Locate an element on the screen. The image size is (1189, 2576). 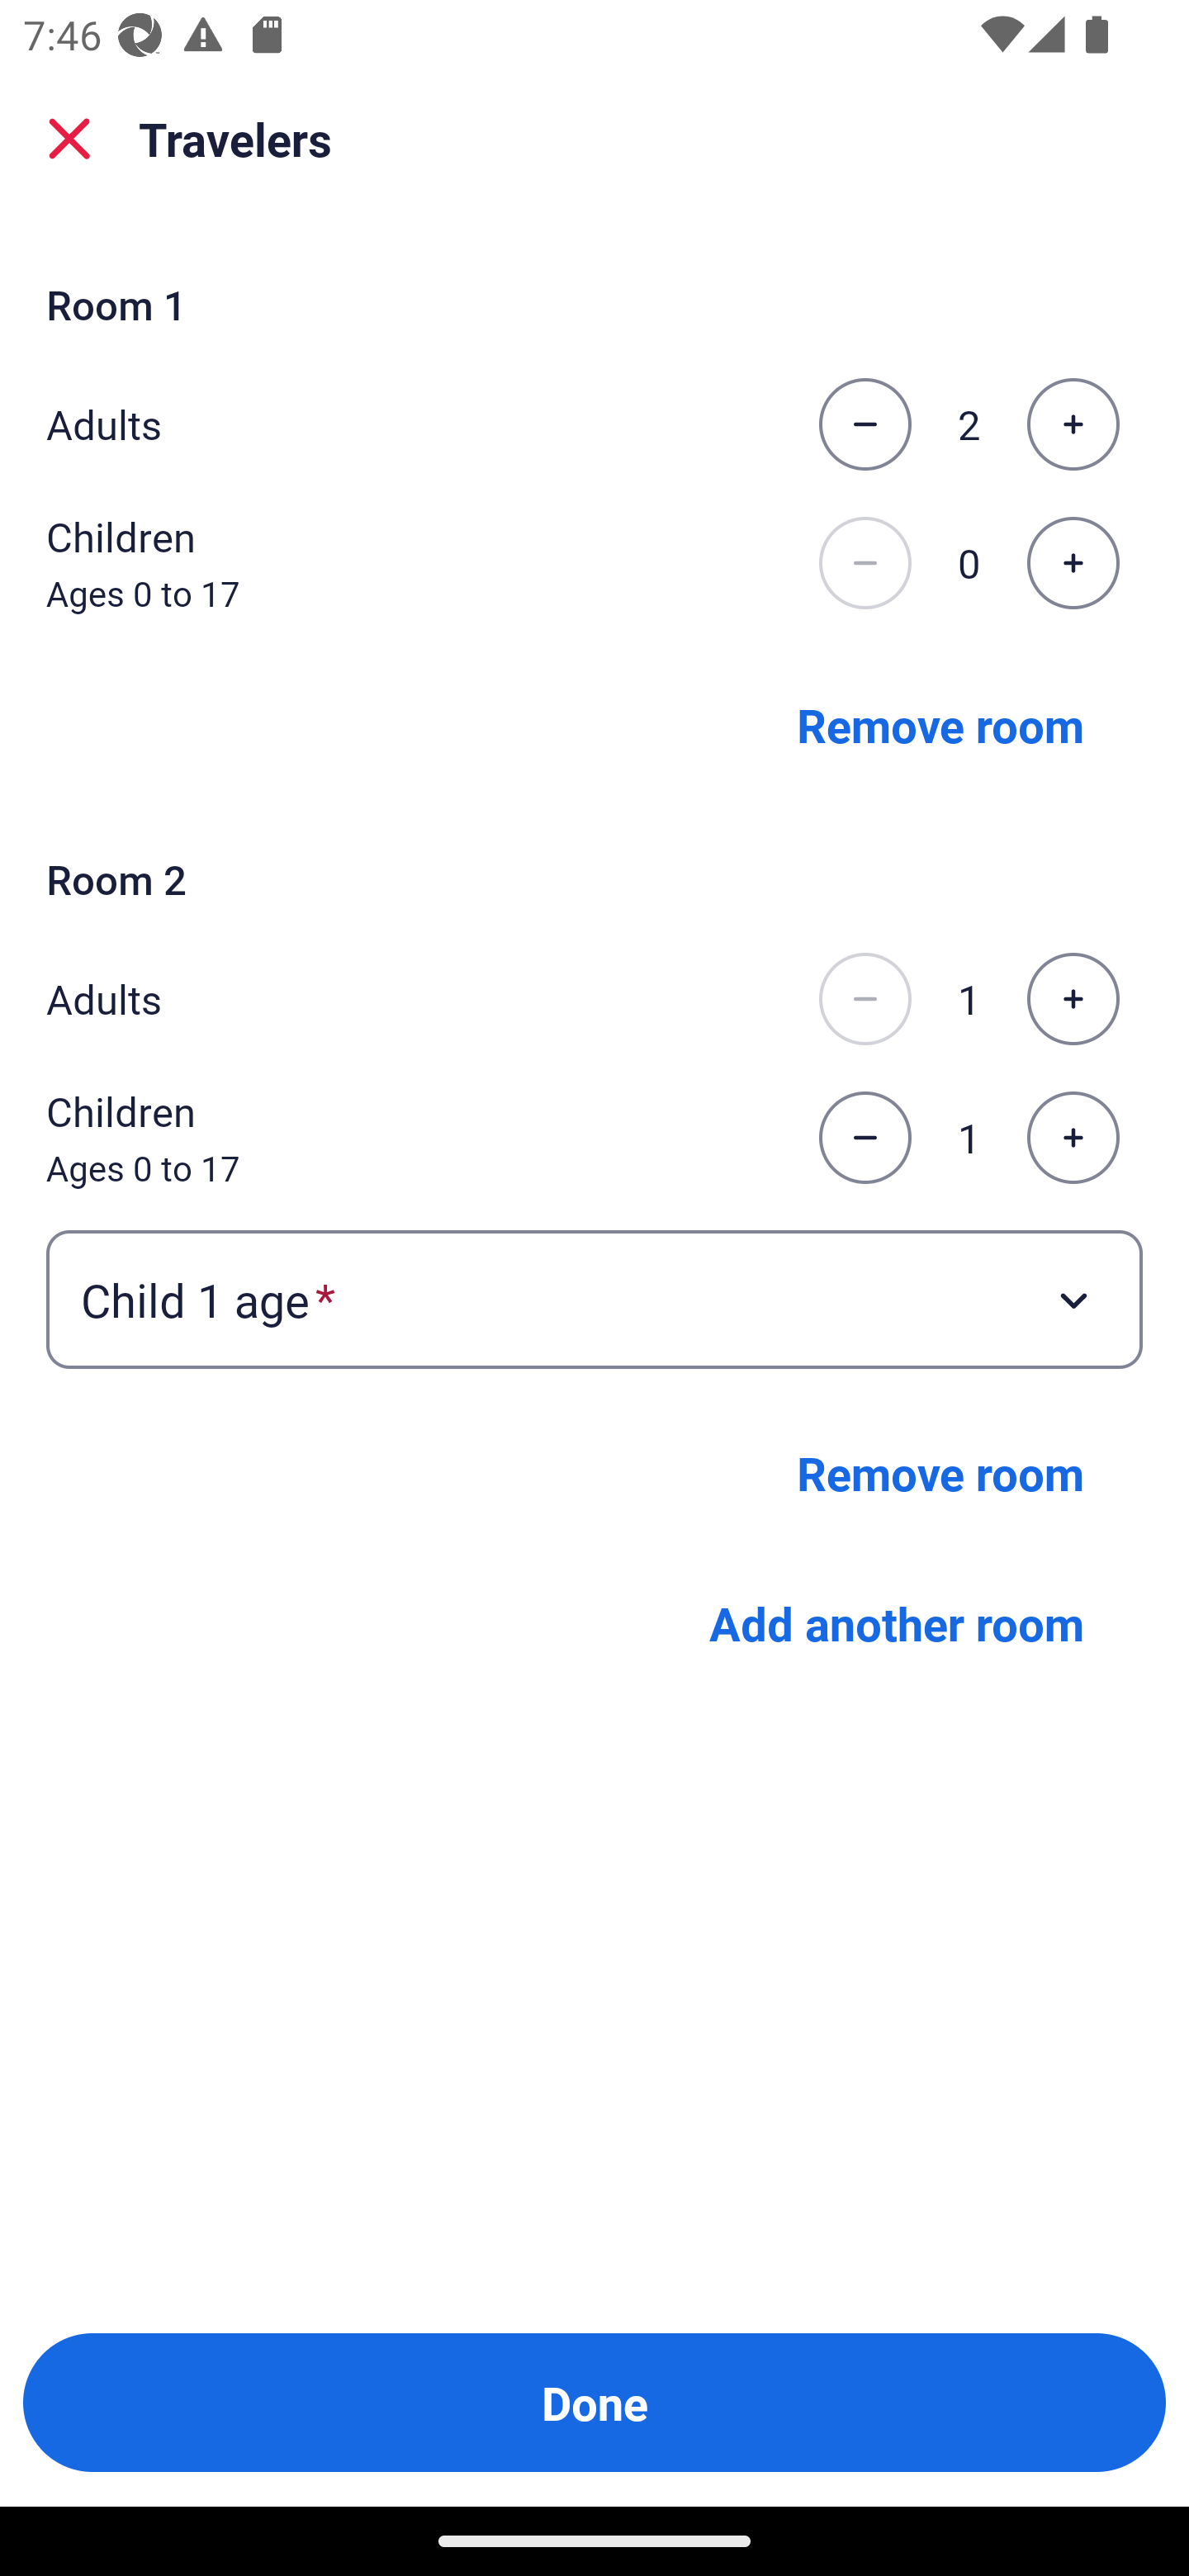
Increase the number of children is located at coordinates (1073, 564).